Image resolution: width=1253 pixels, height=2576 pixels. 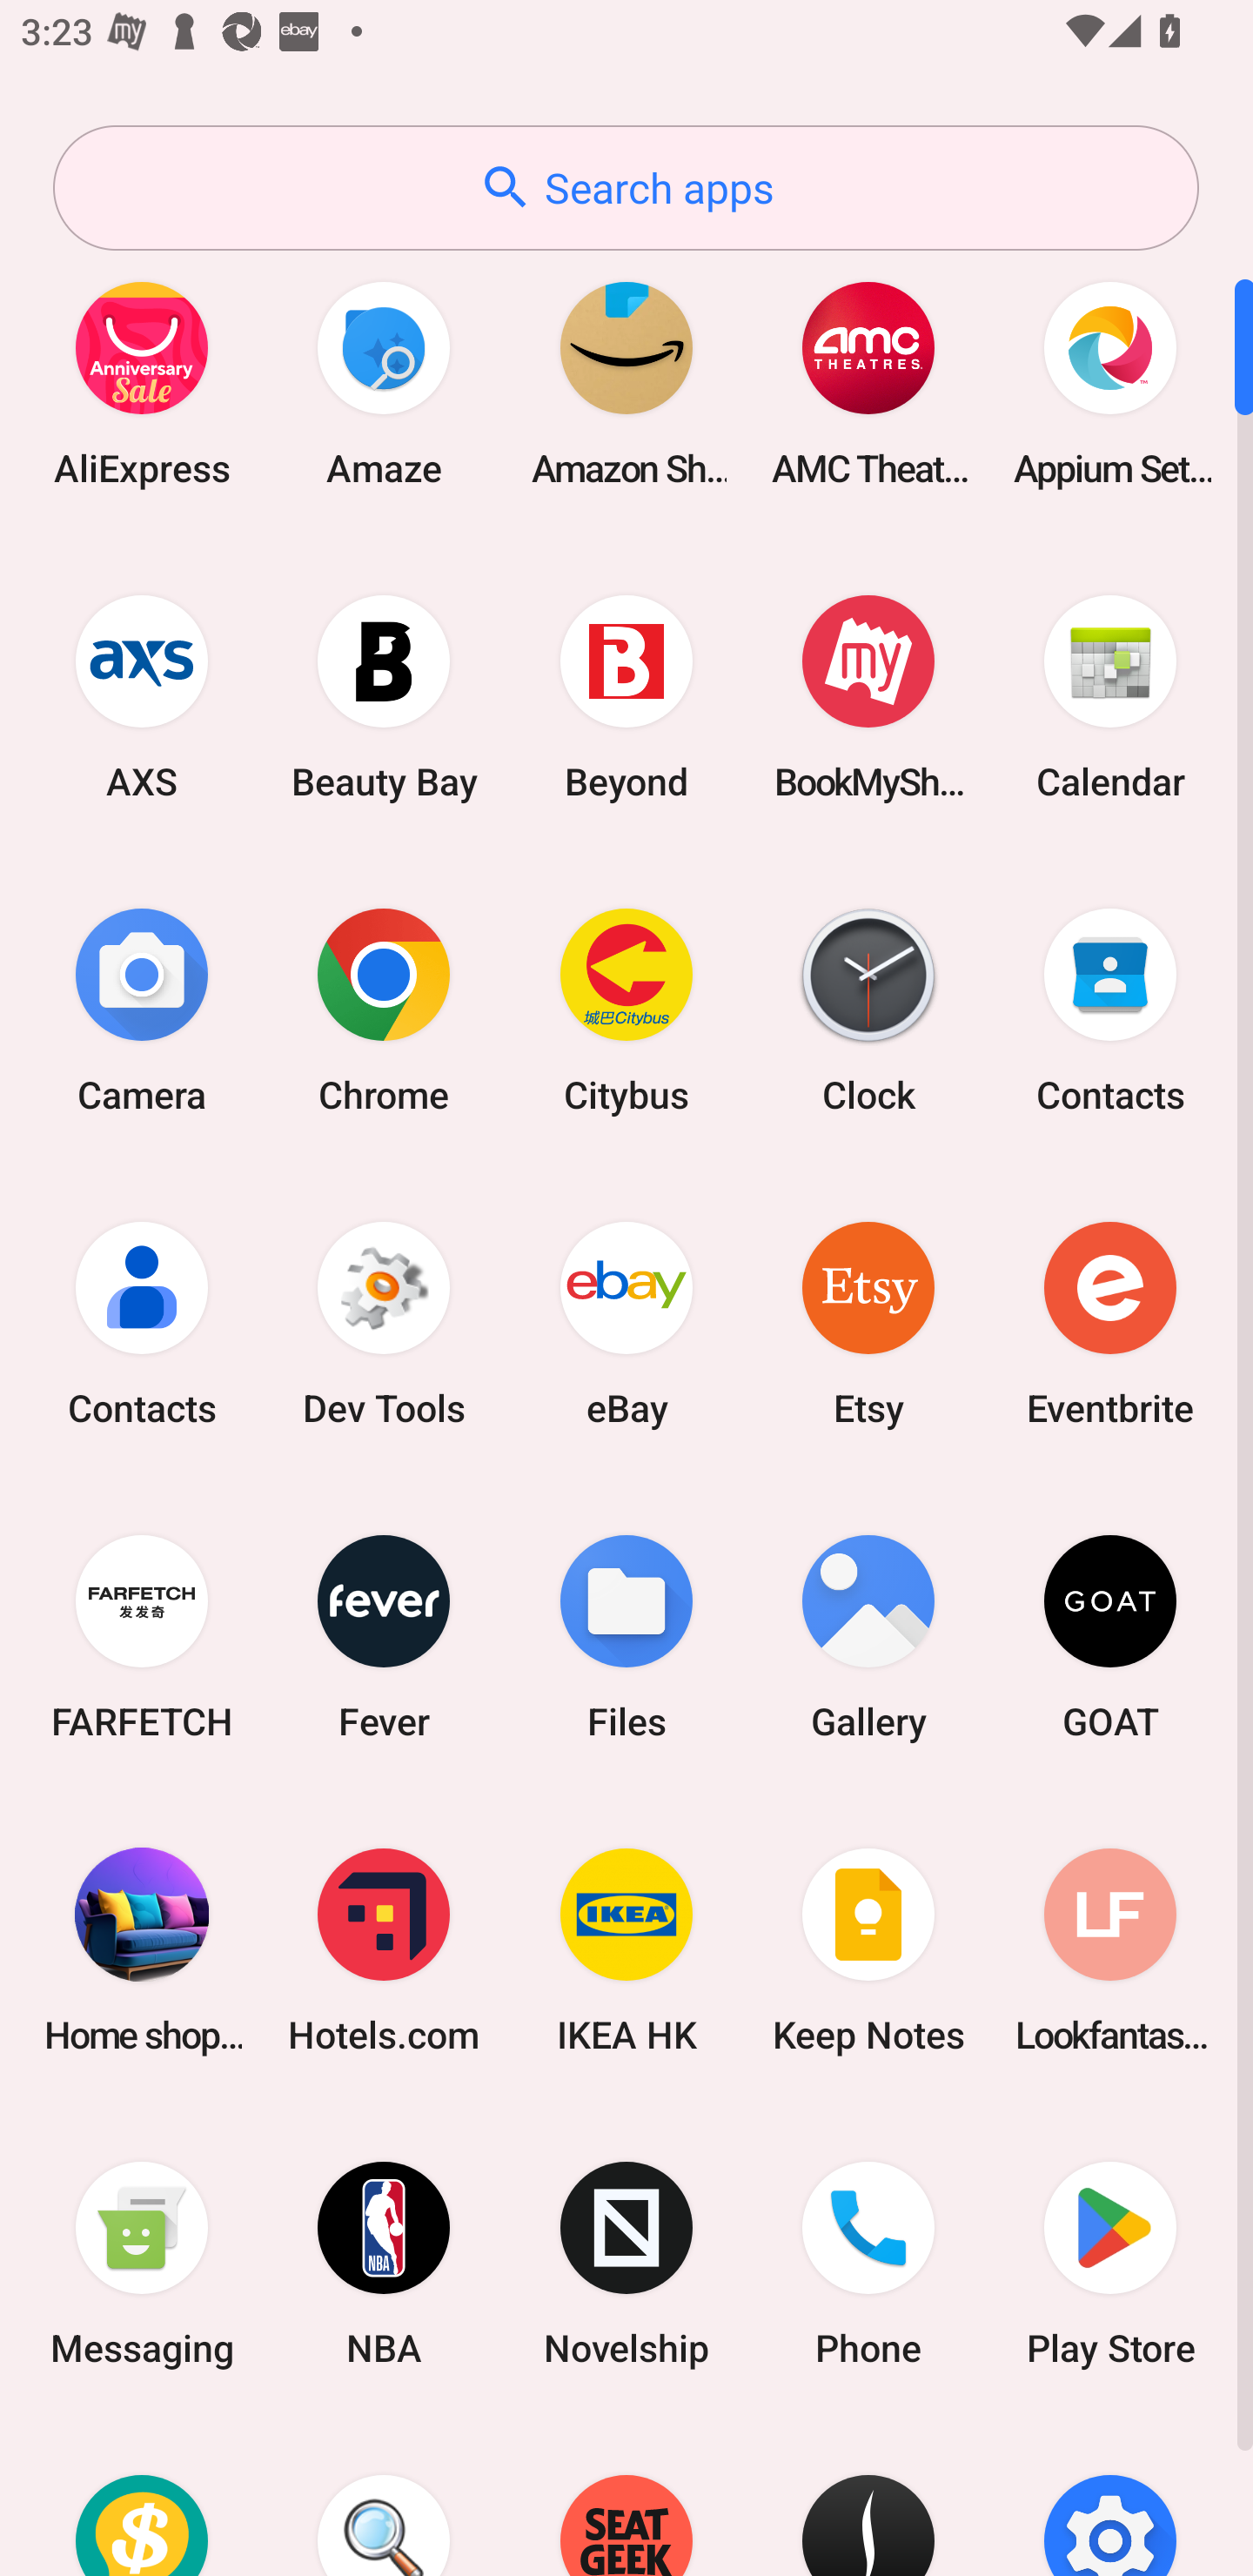 I want to click on IKEA HK, so click(x=626, y=1949).